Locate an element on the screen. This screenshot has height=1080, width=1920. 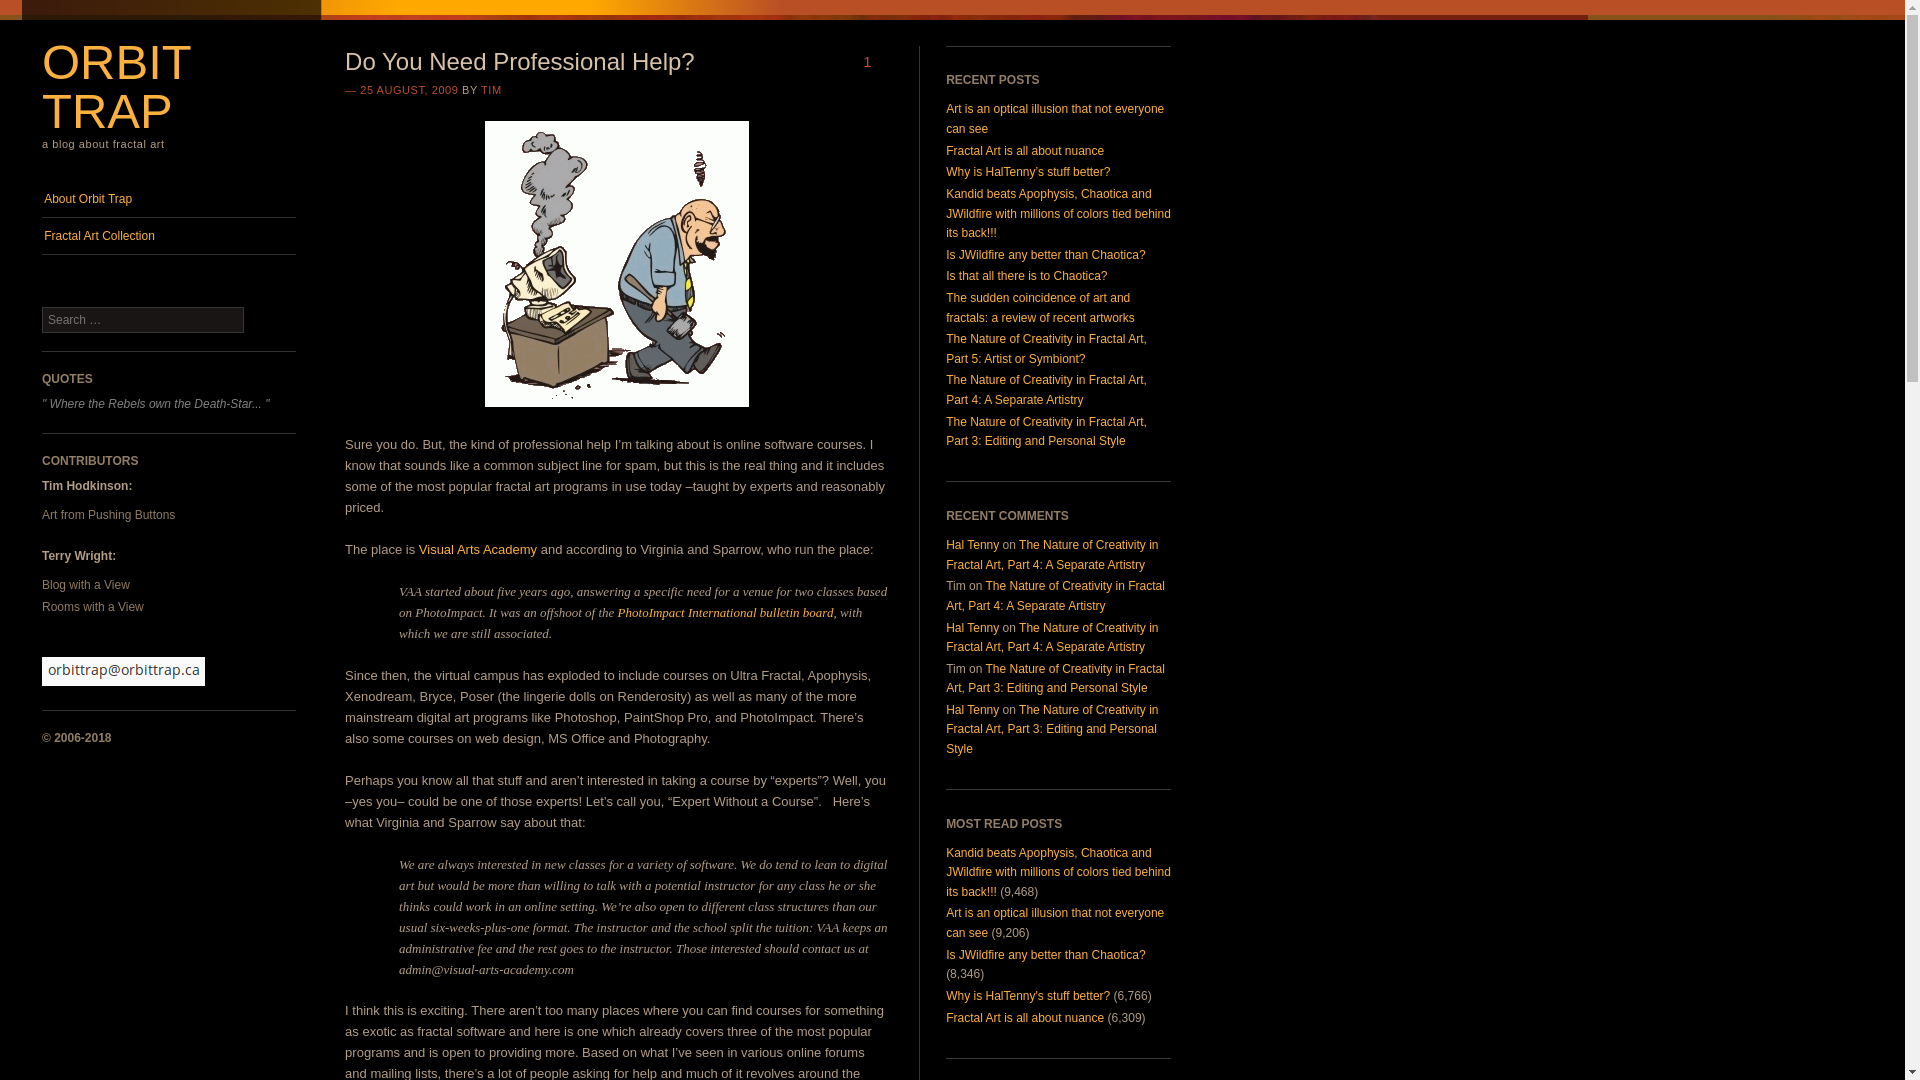
Visual Arts Academy is located at coordinates (478, 550).